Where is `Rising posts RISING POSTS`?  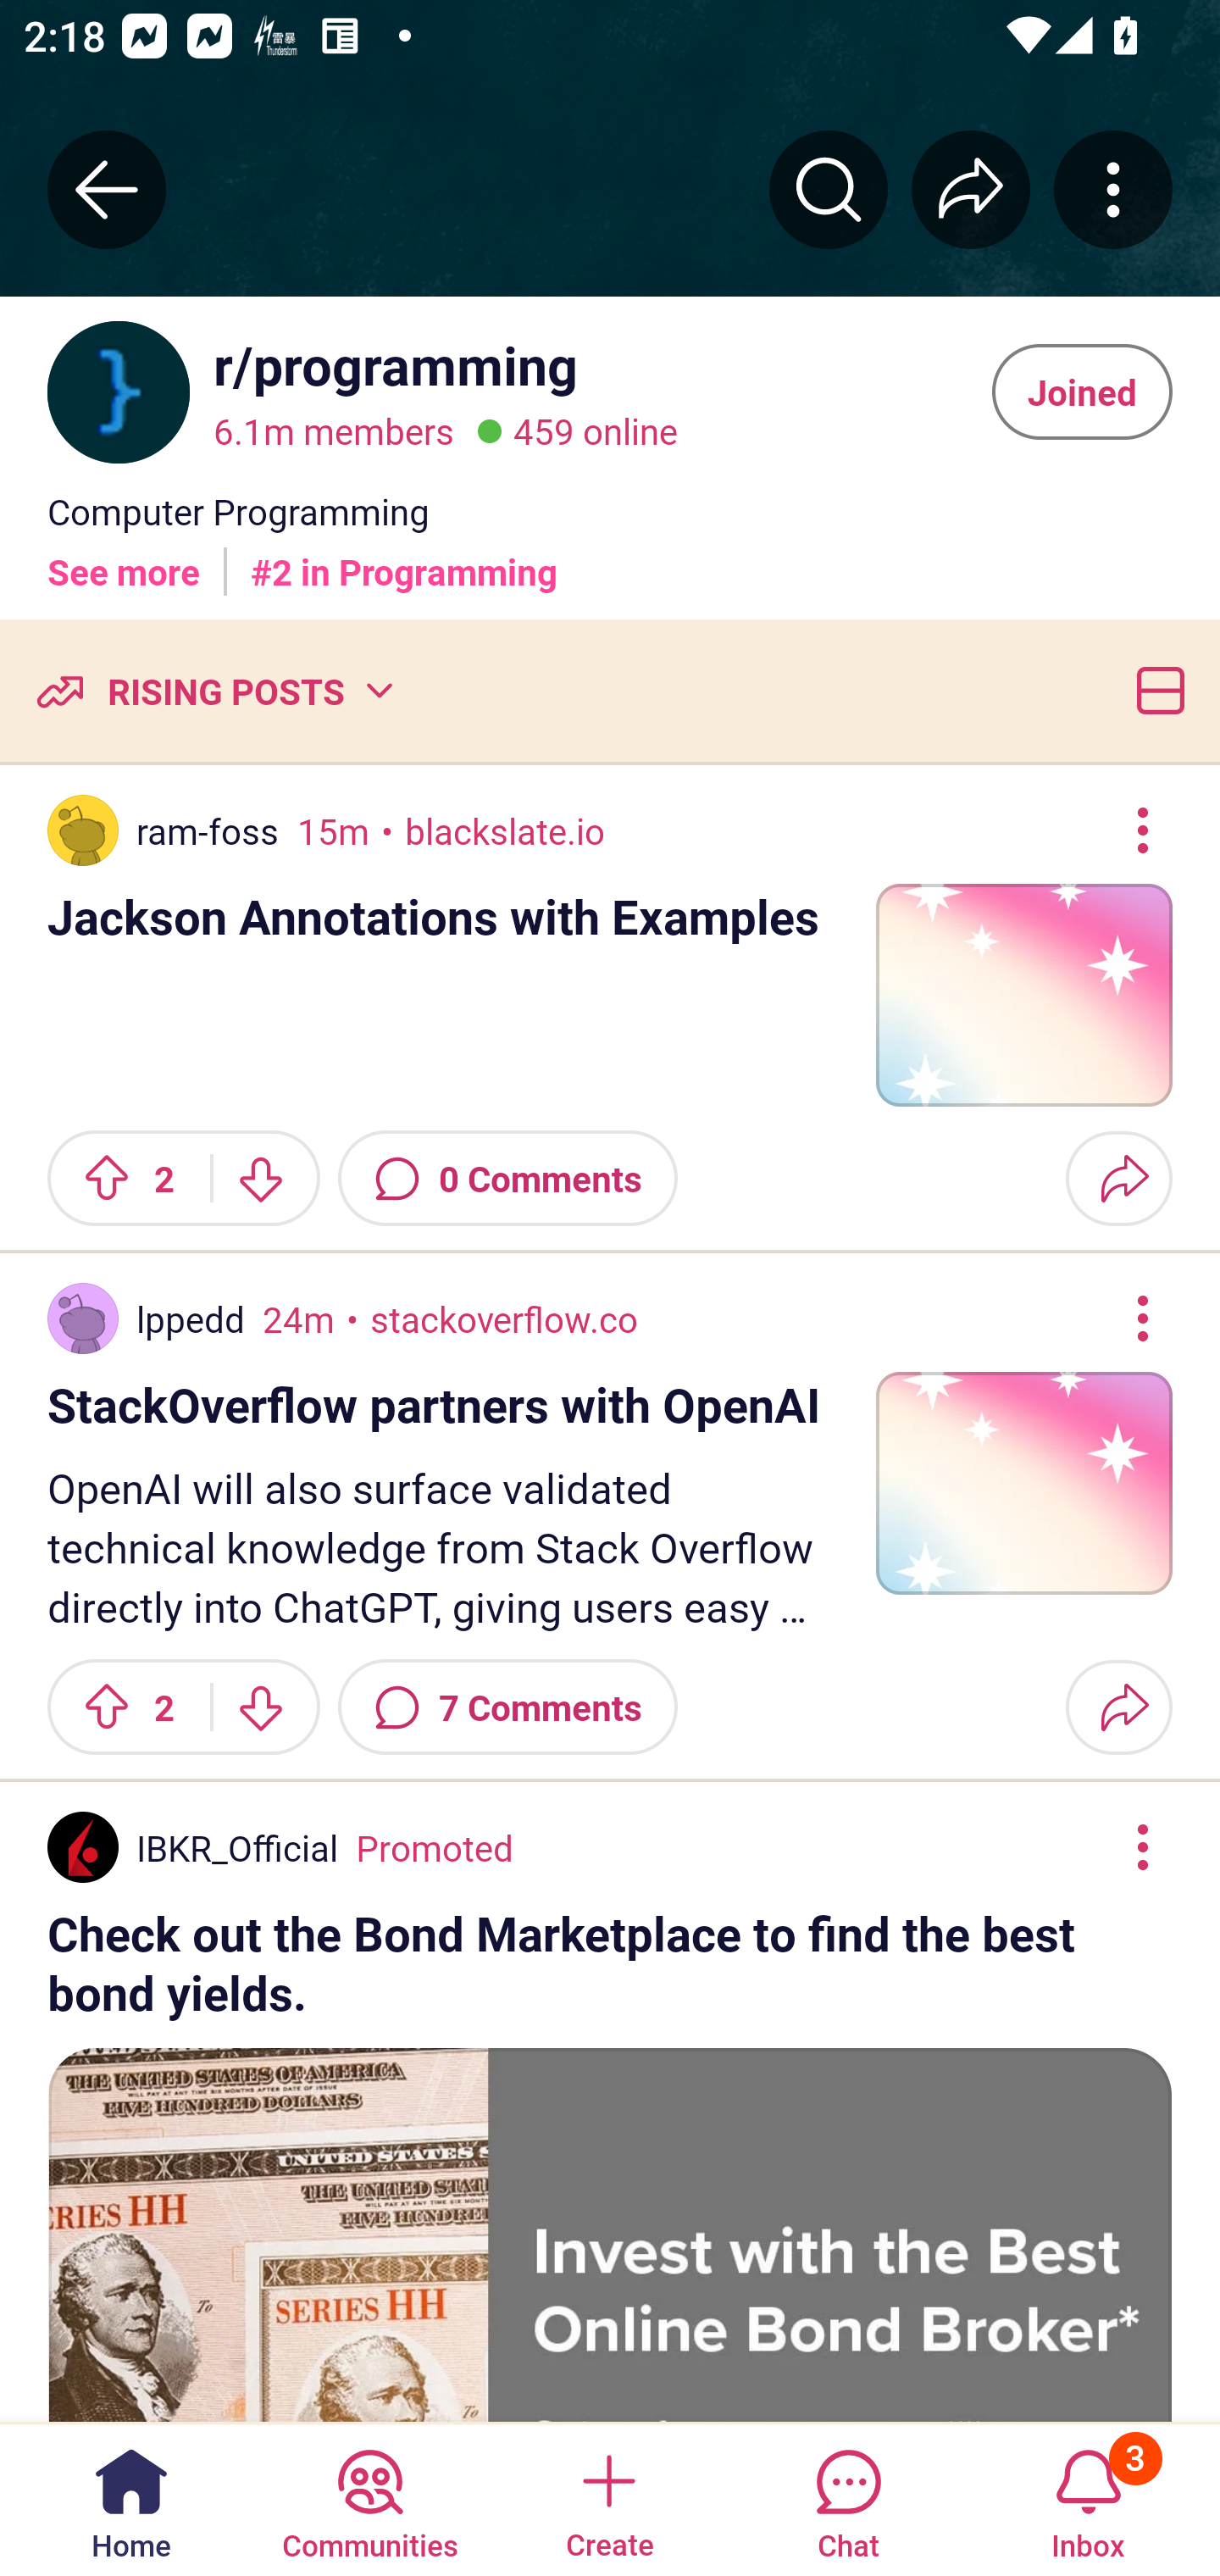
Rising posts RISING POSTS is located at coordinates (213, 690).